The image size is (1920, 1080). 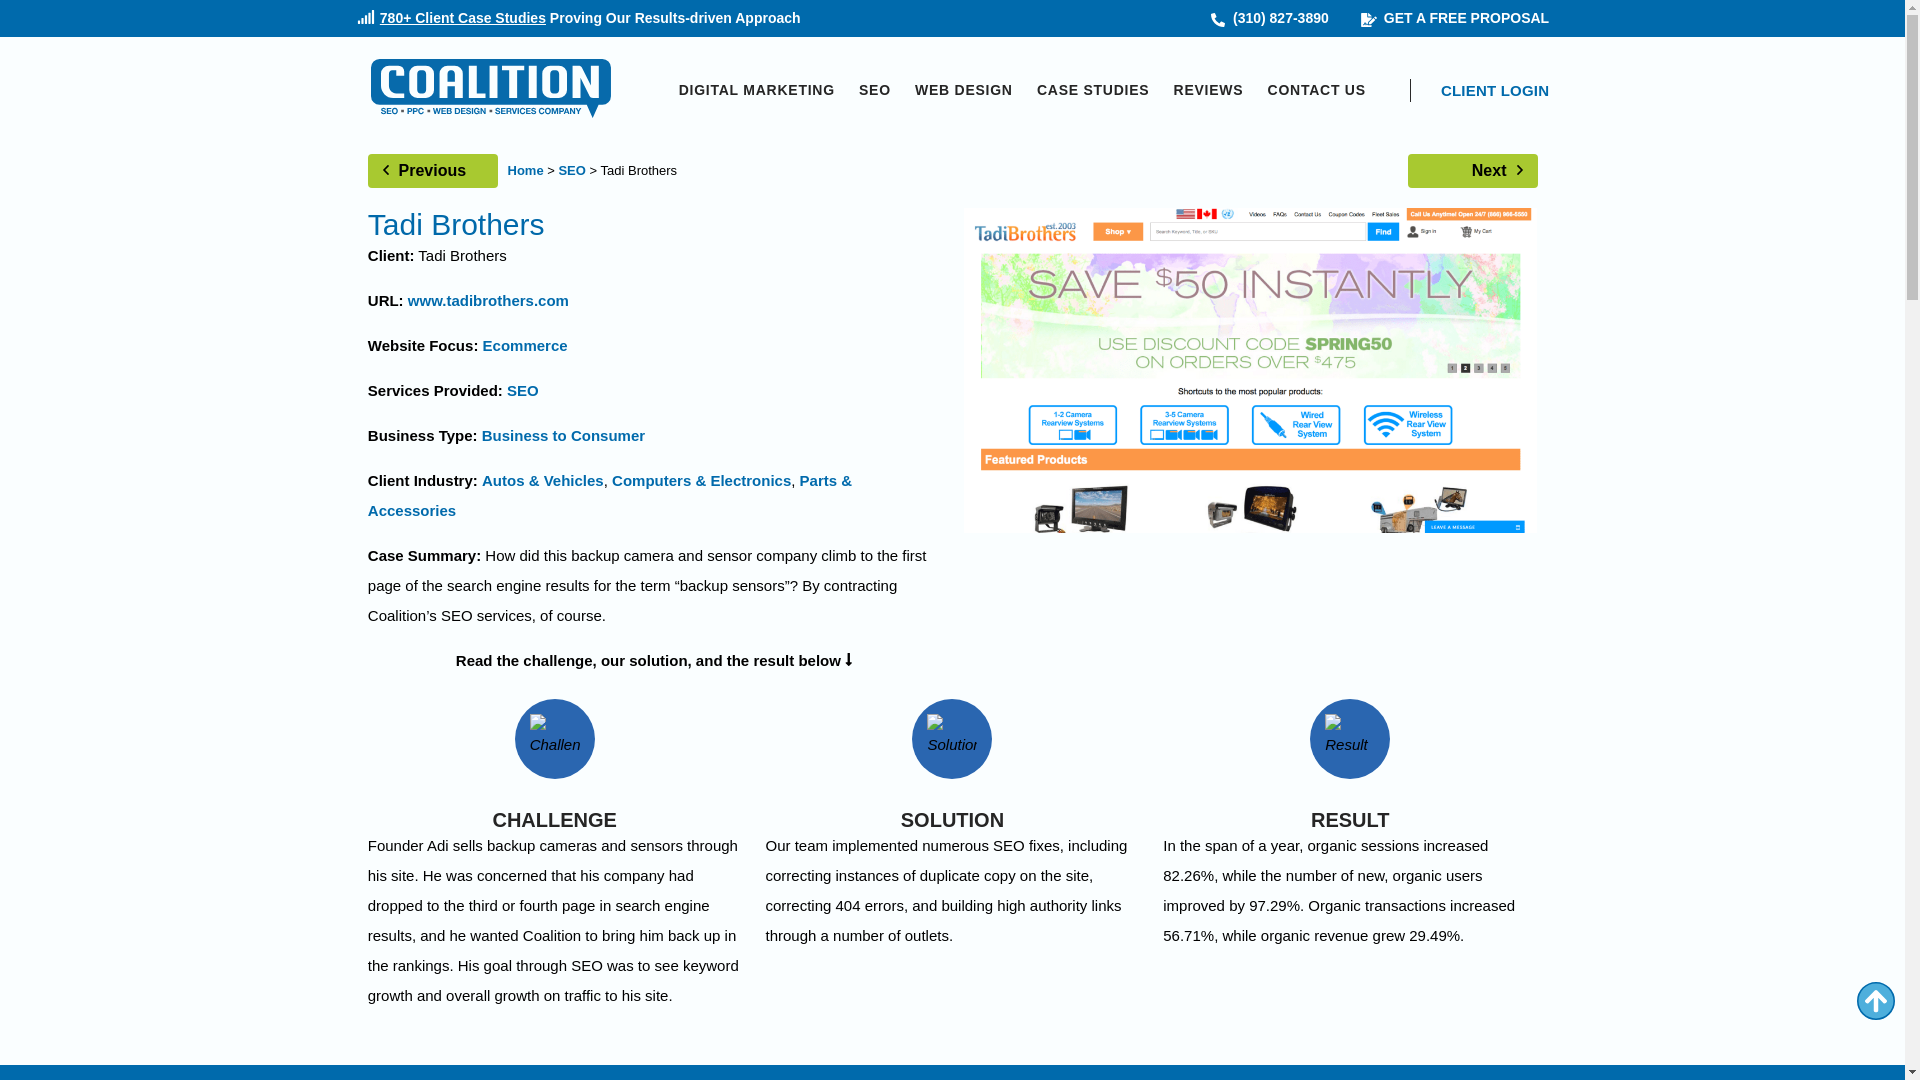 What do you see at coordinates (757, 90) in the screenshot?
I see `Digital Marketing` at bounding box center [757, 90].